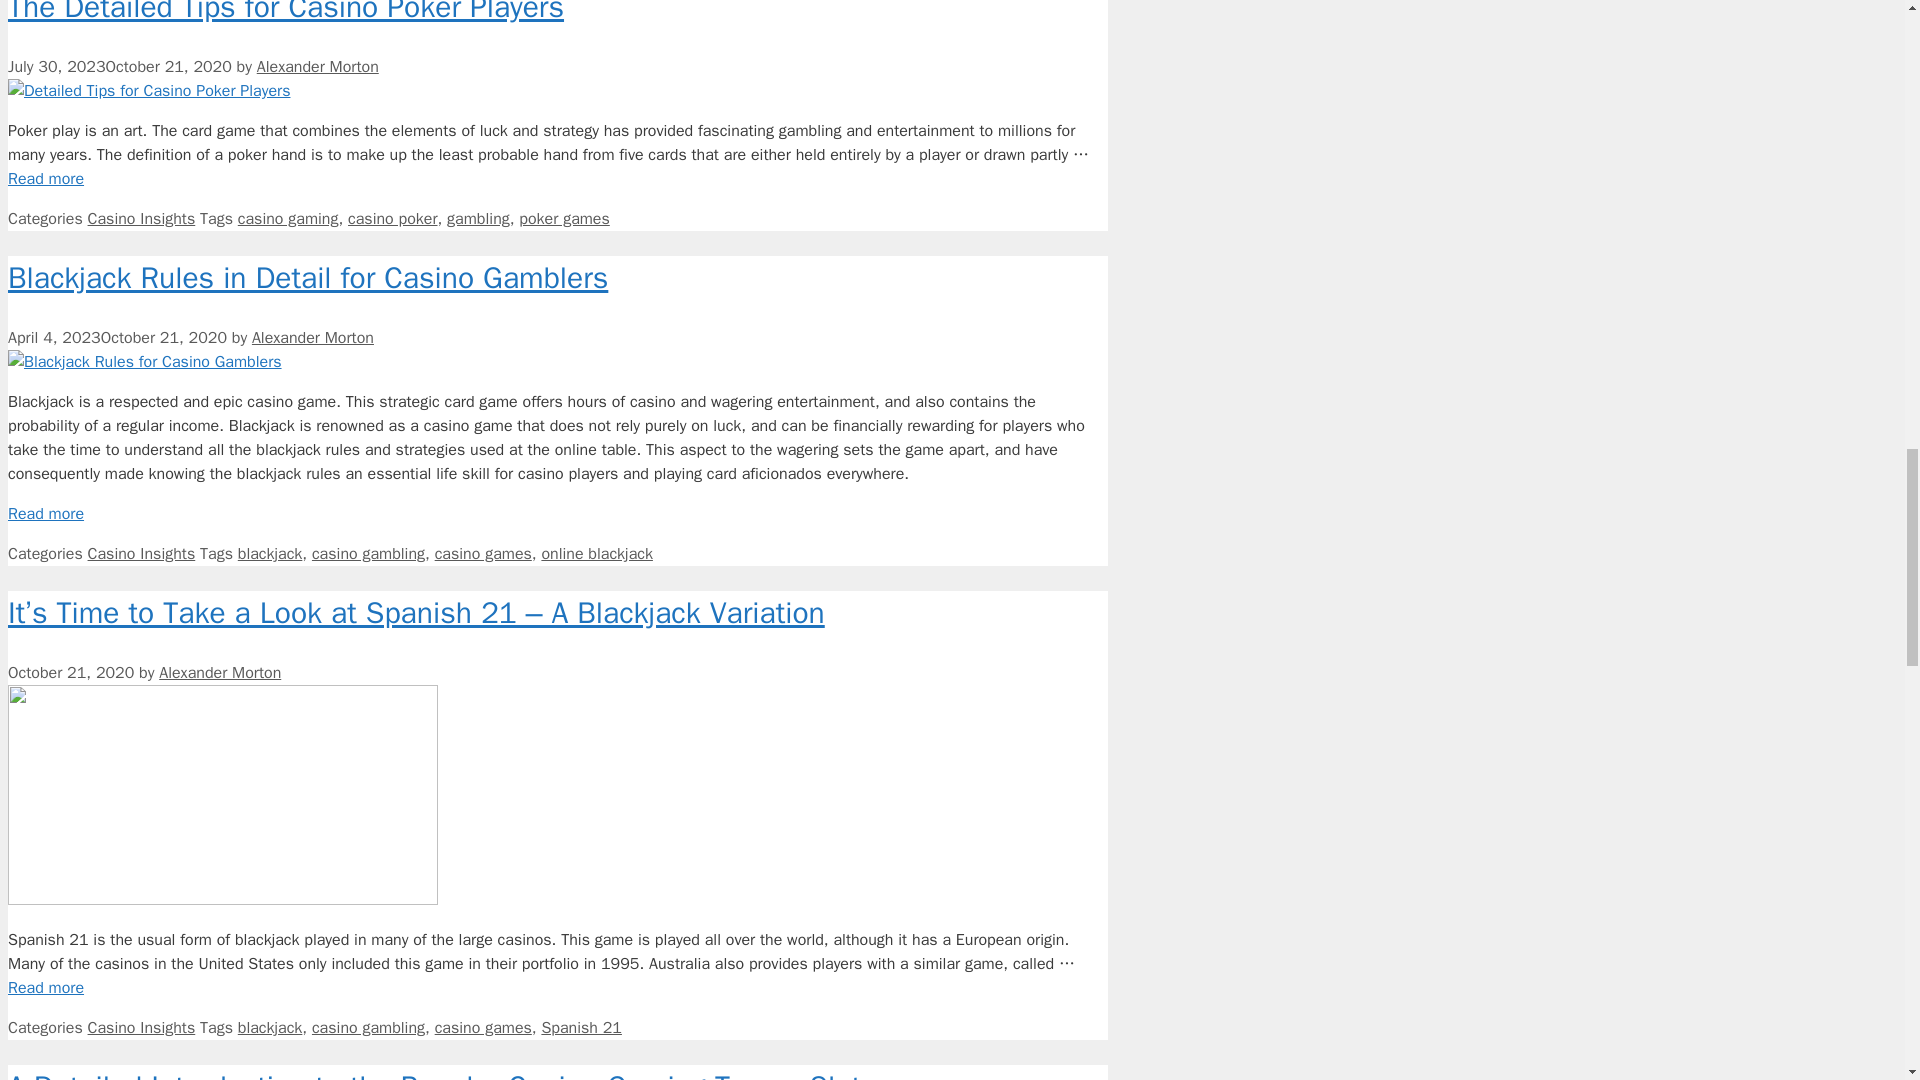 Image resolution: width=1920 pixels, height=1080 pixels. Describe the element at coordinates (46, 514) in the screenshot. I see `Blackjack Rules in Detail for Casino Gamblers` at that location.